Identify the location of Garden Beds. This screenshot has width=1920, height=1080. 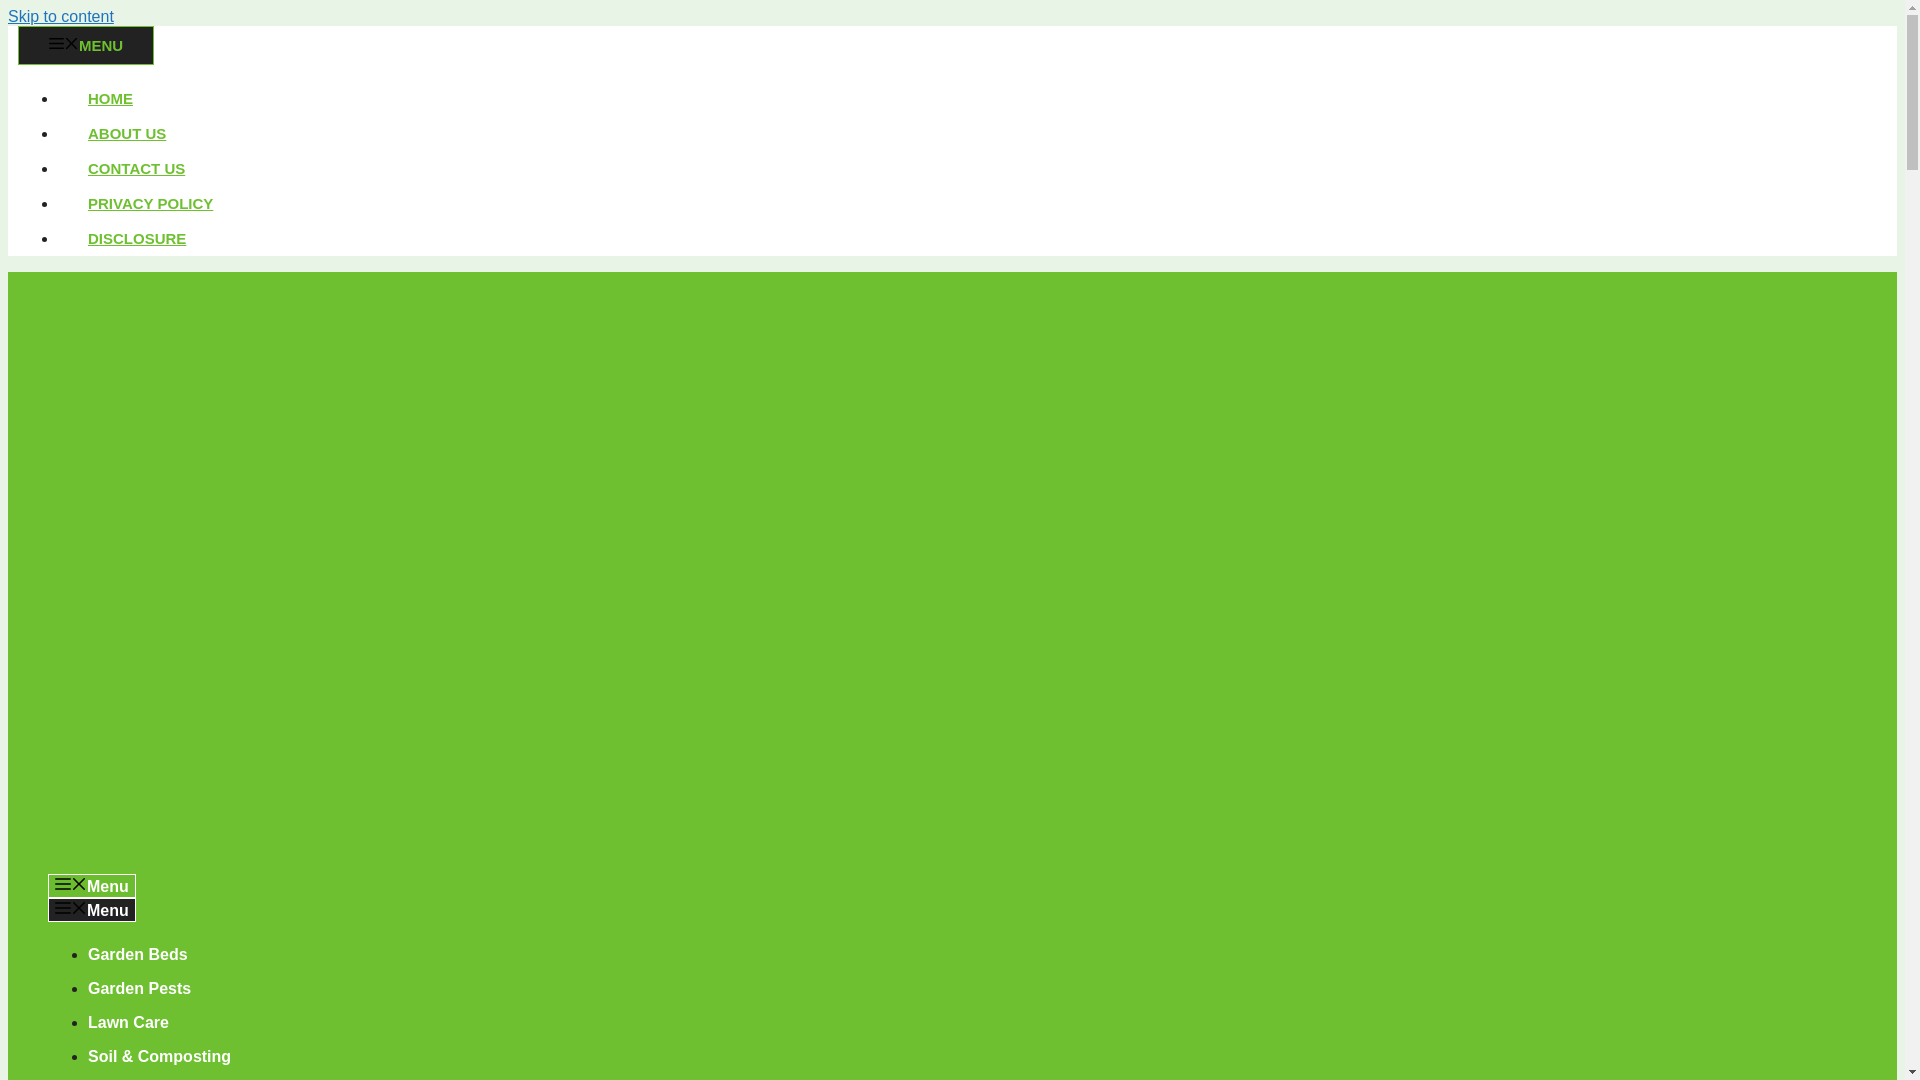
(138, 954).